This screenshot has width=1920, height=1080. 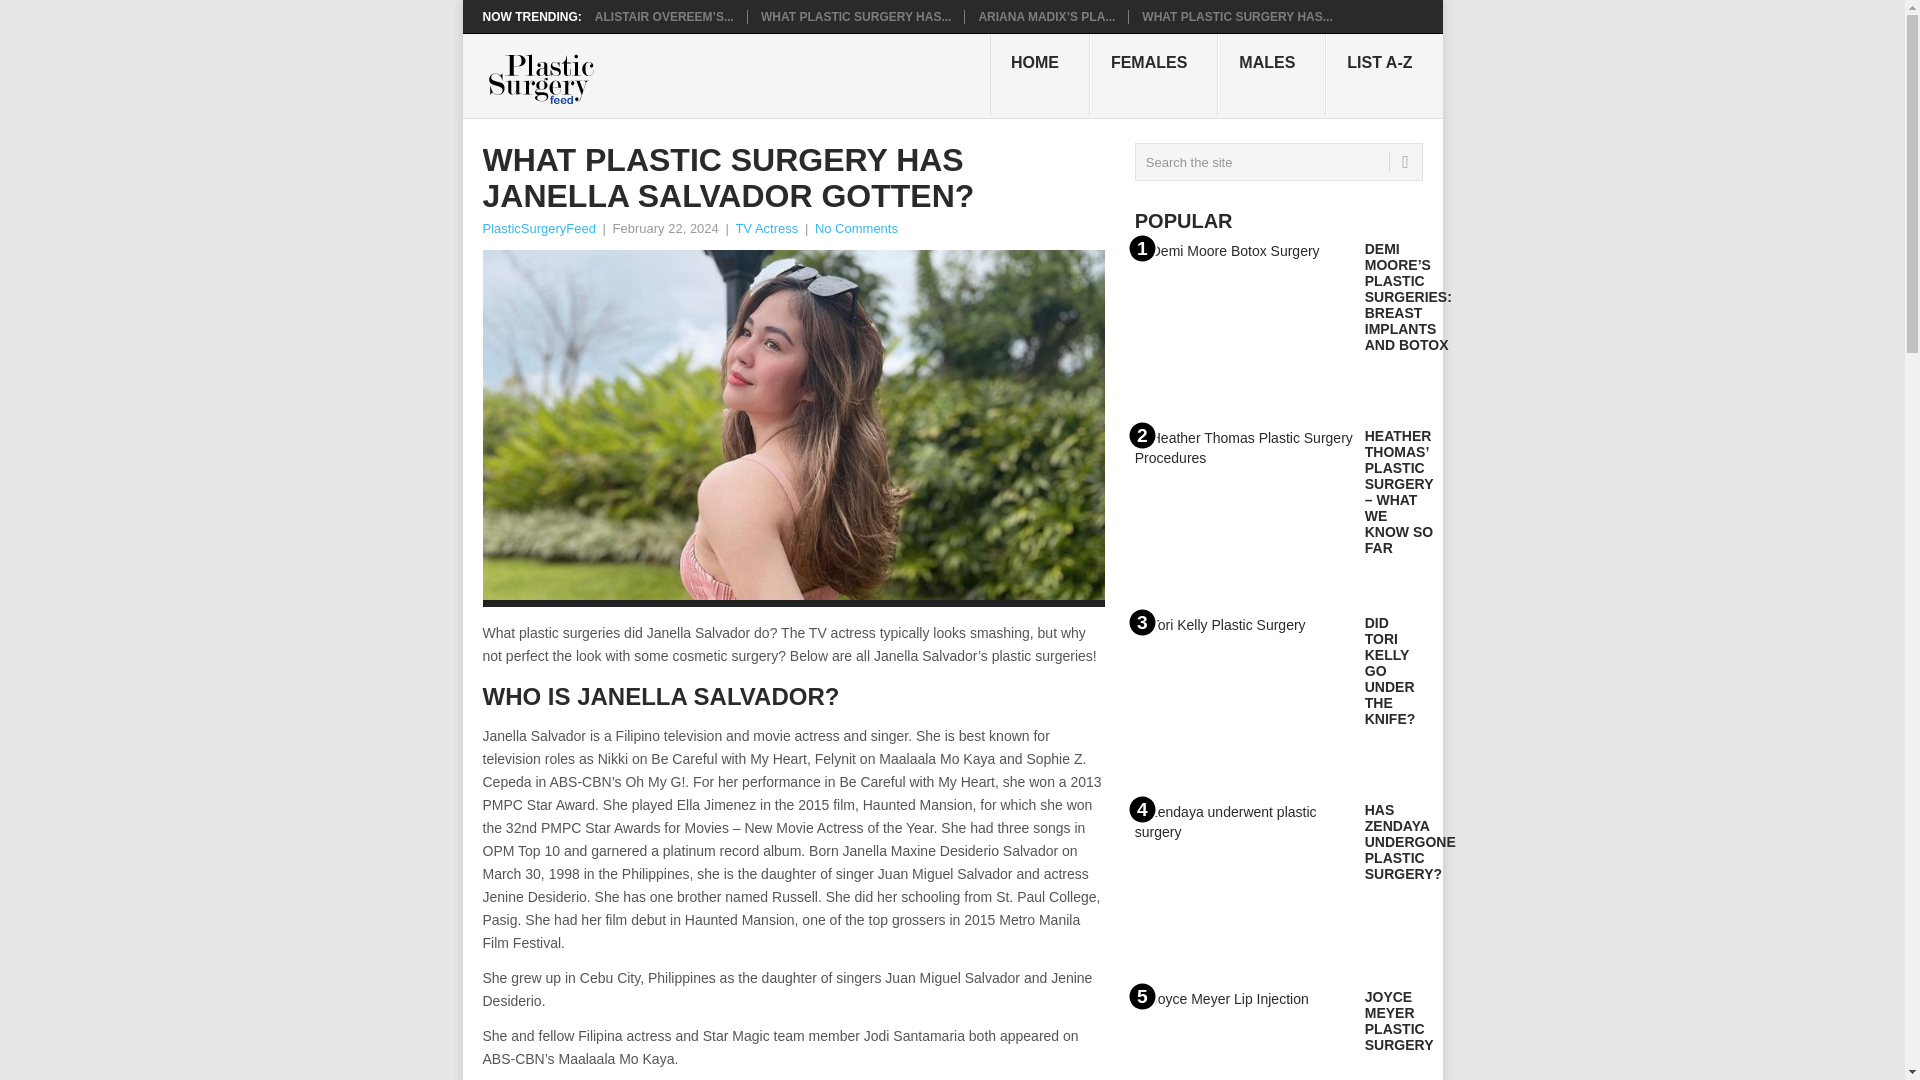 I want to click on HOME, so click(x=1040, y=74).